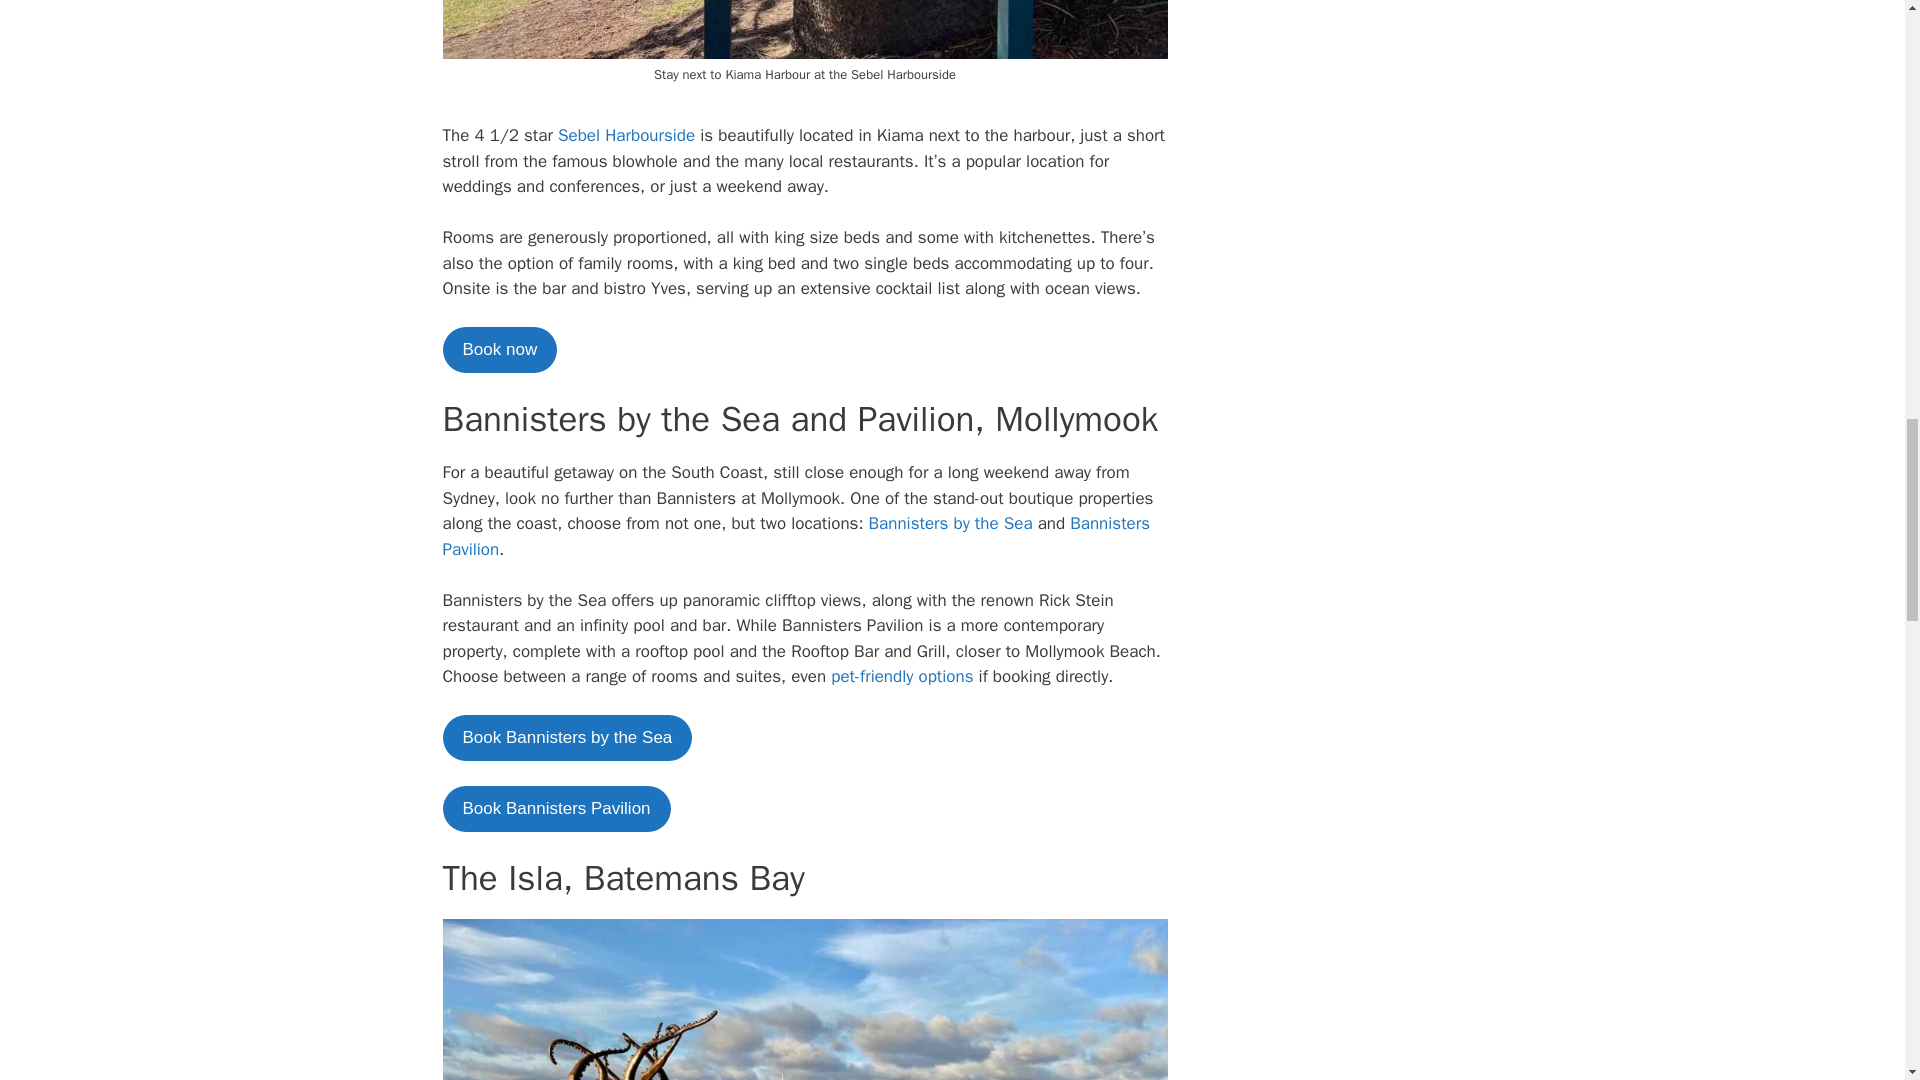 The width and height of the screenshot is (1920, 1080). I want to click on Book Bannisters Pavilion, so click(556, 808).